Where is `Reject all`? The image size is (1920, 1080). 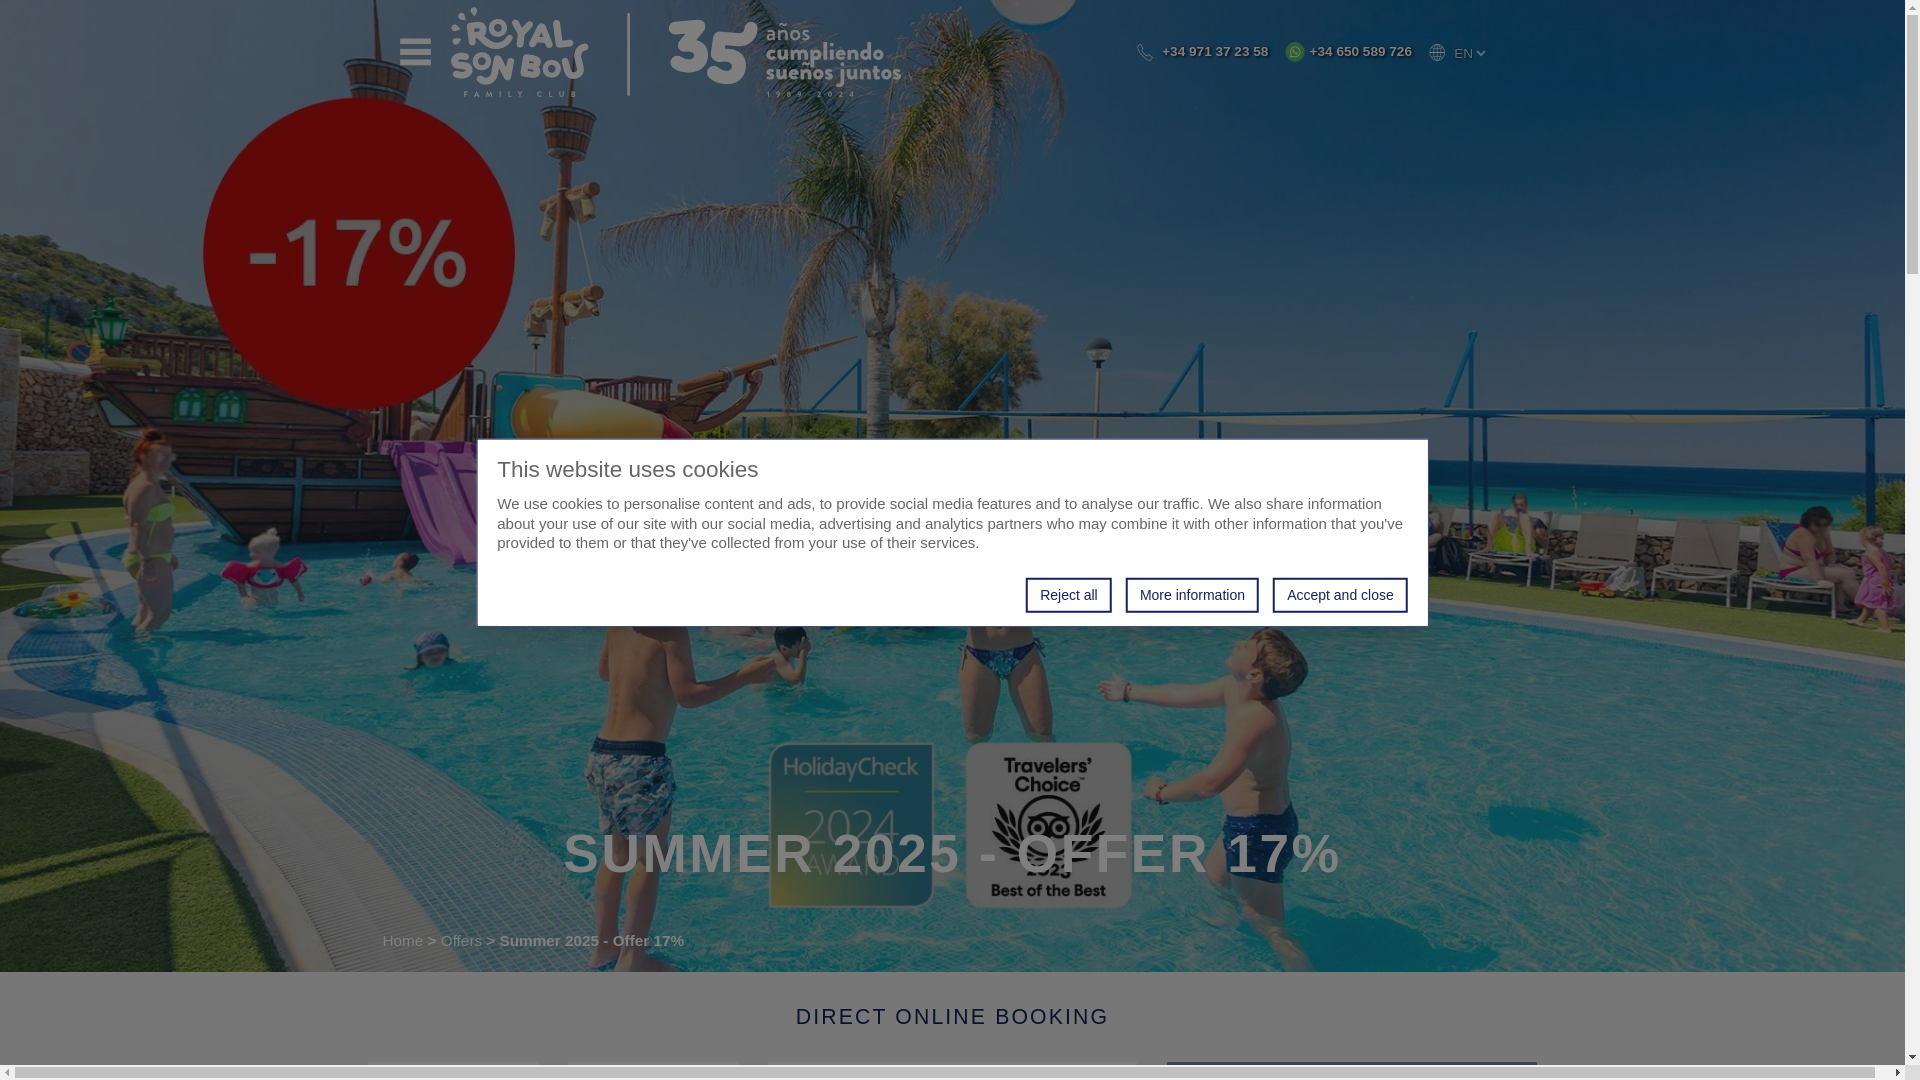 Reject all is located at coordinates (1068, 594).